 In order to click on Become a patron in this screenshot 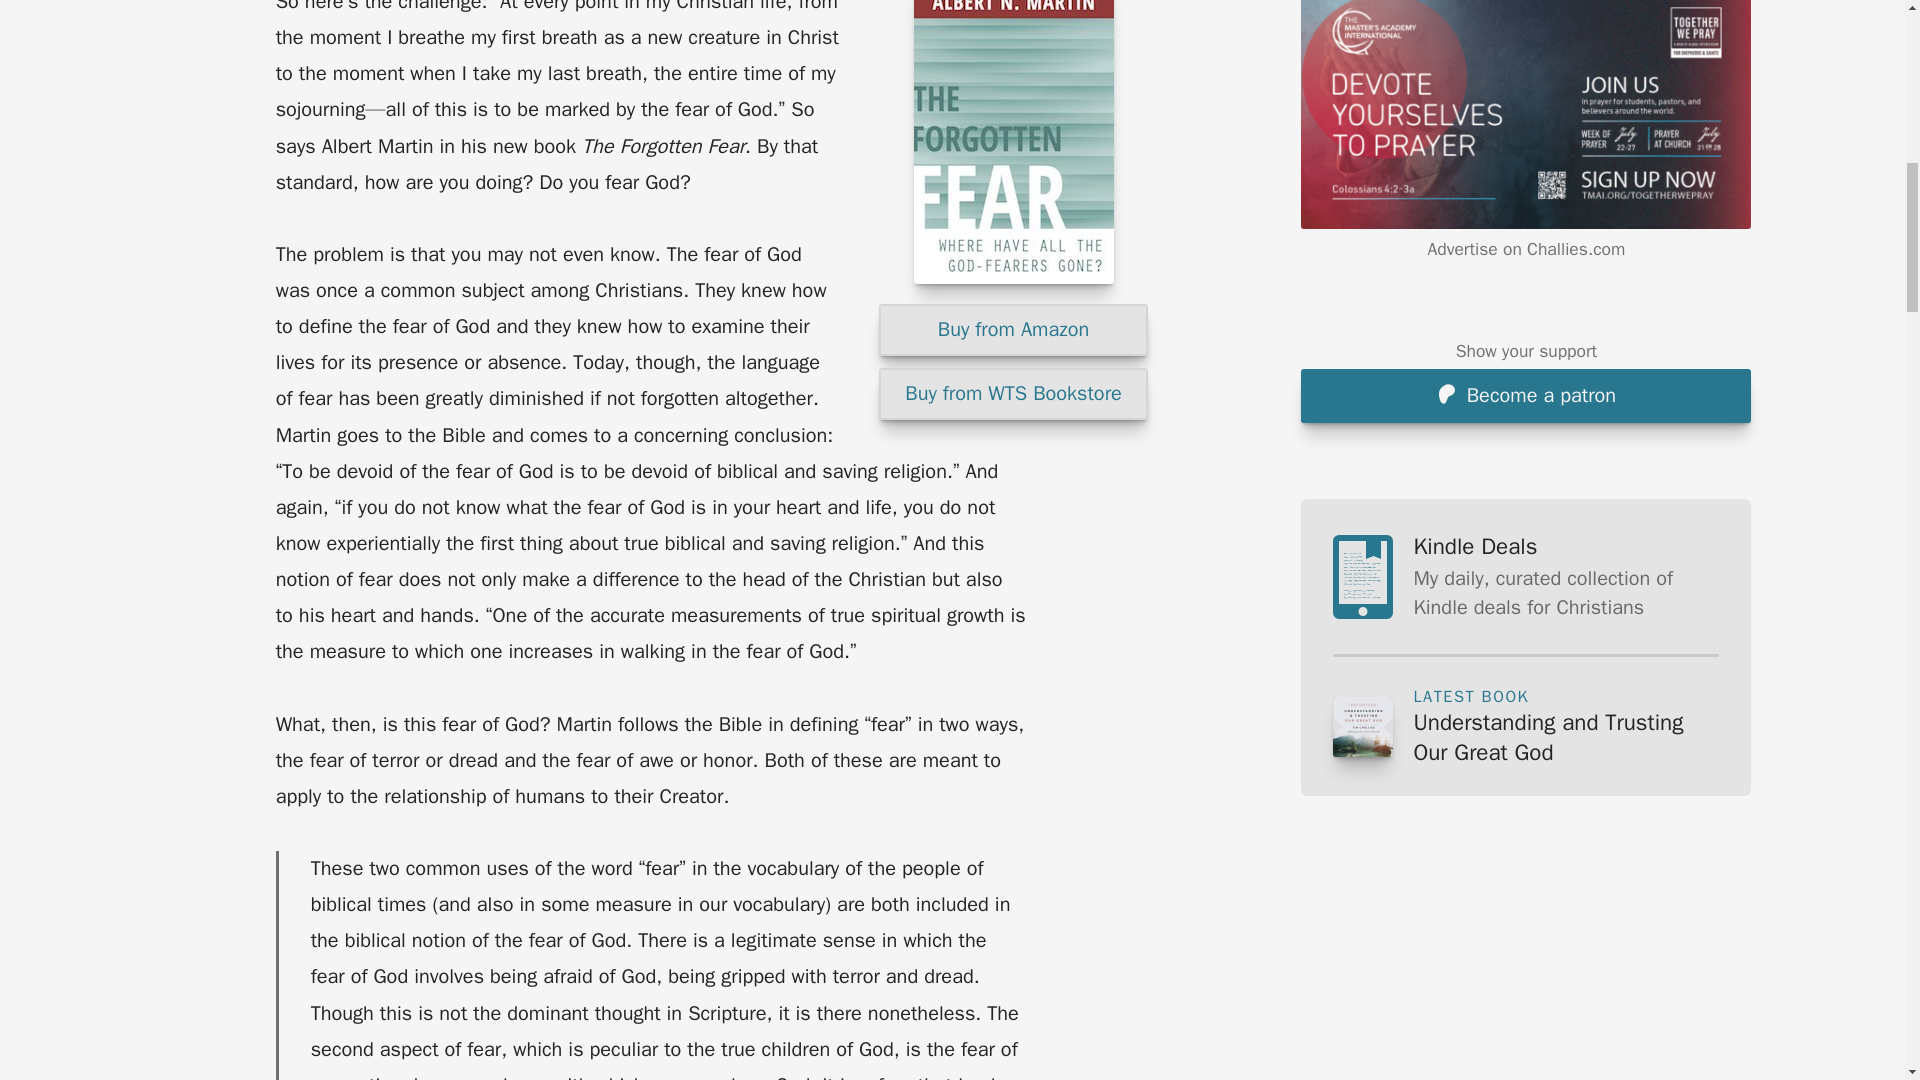, I will do `click(1526, 79)`.